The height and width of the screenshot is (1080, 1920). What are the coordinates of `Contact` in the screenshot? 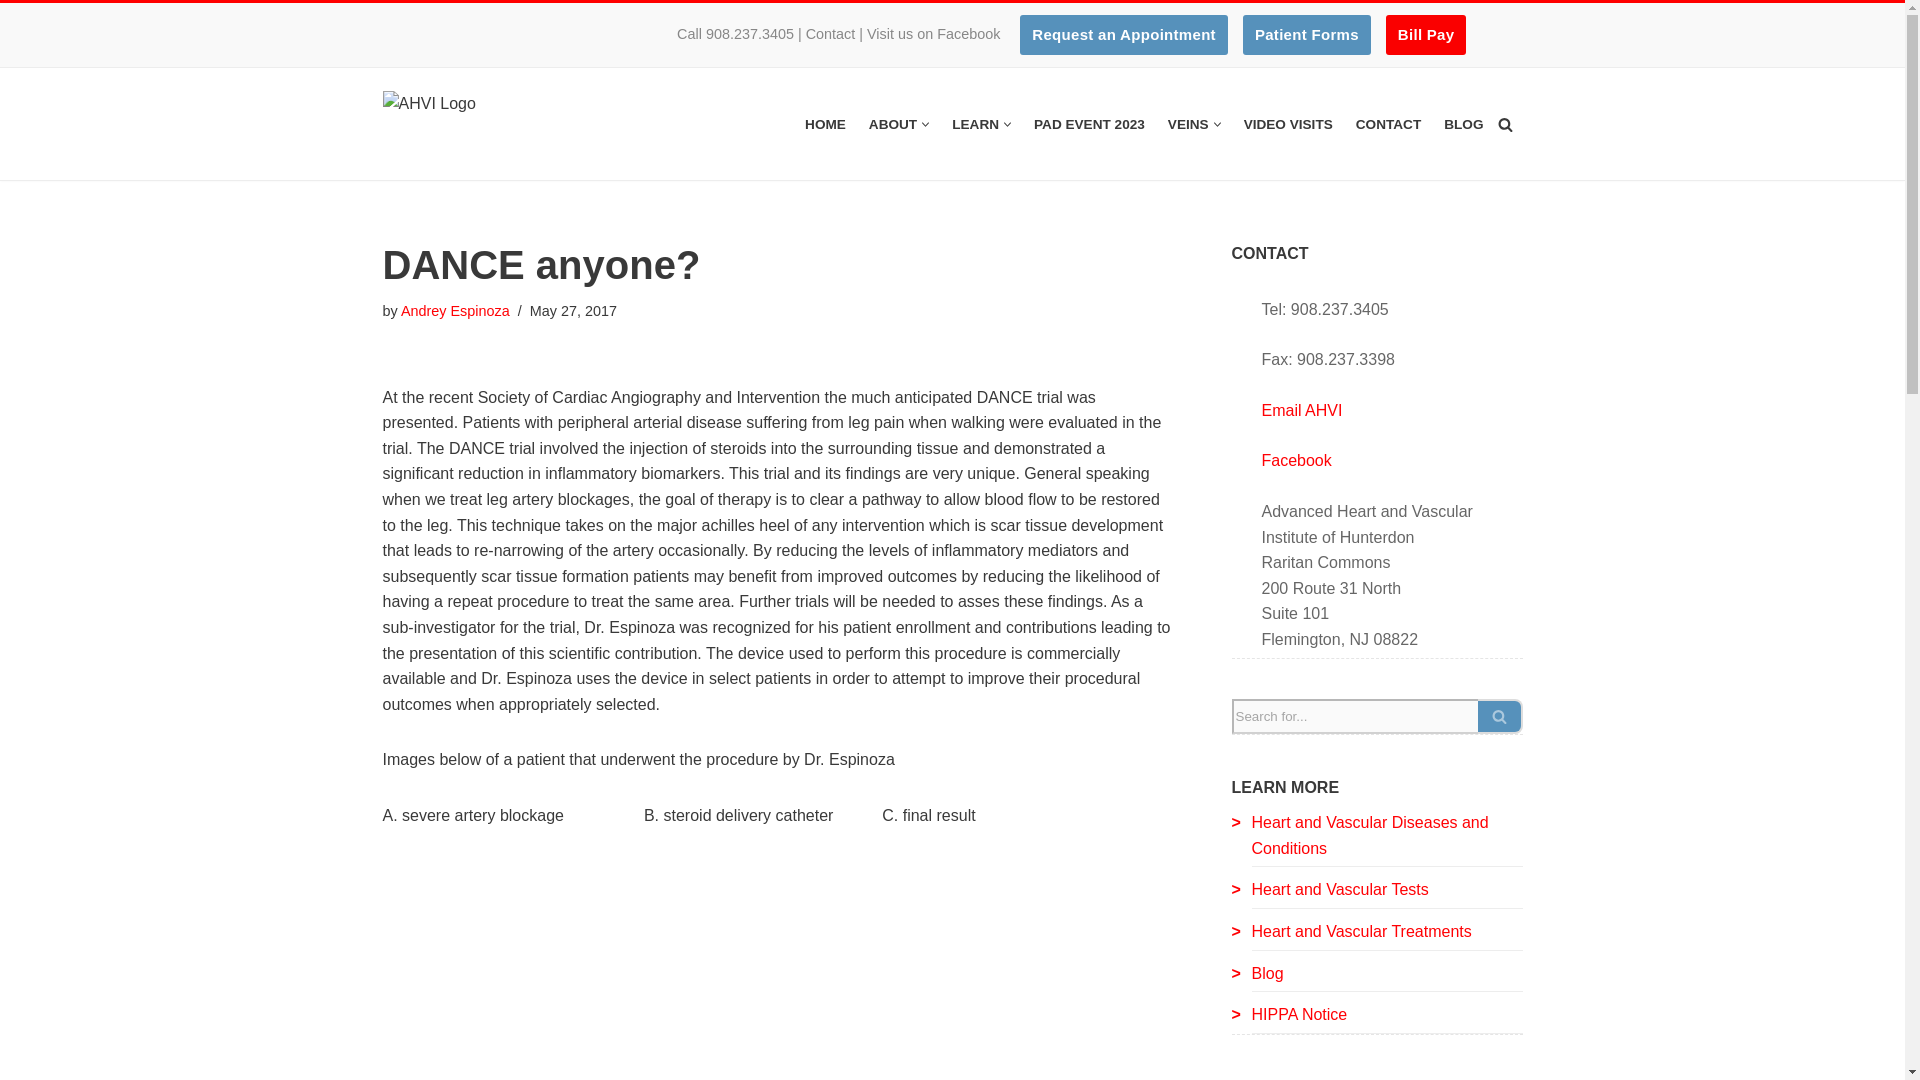 It's located at (831, 34).